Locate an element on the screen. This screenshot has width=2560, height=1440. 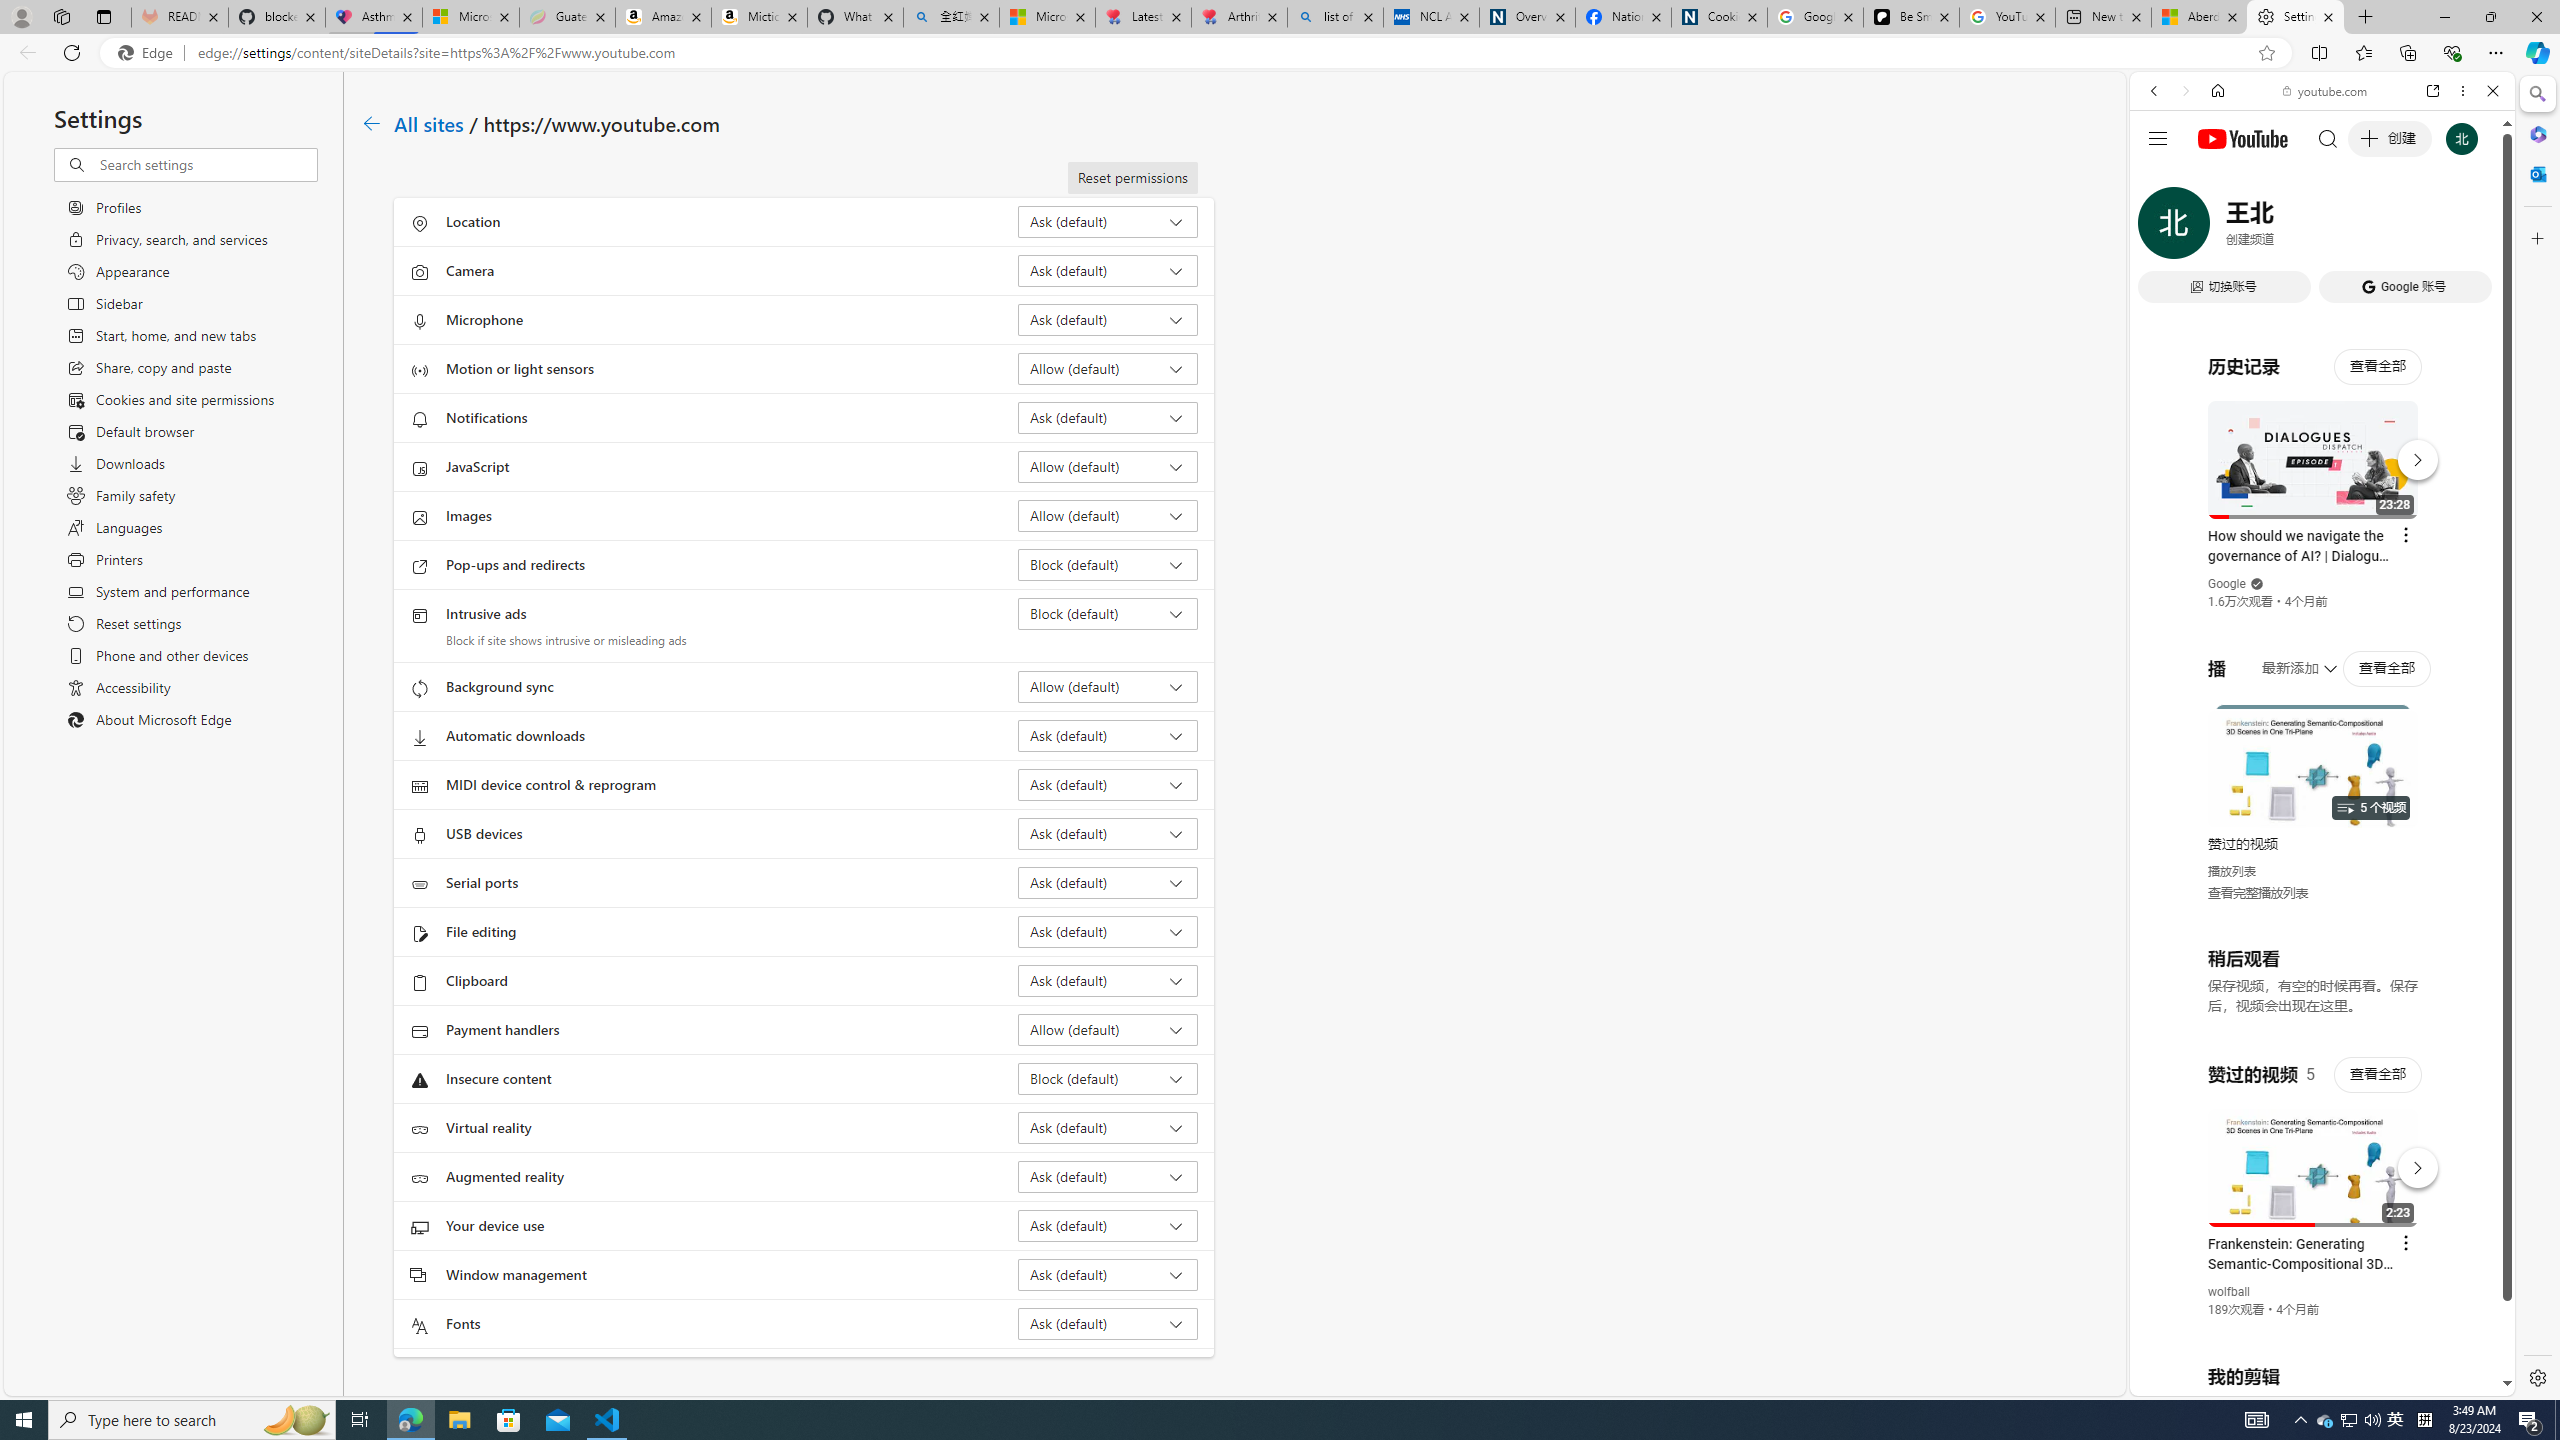
Images Allow (default) is located at coordinates (1108, 515).